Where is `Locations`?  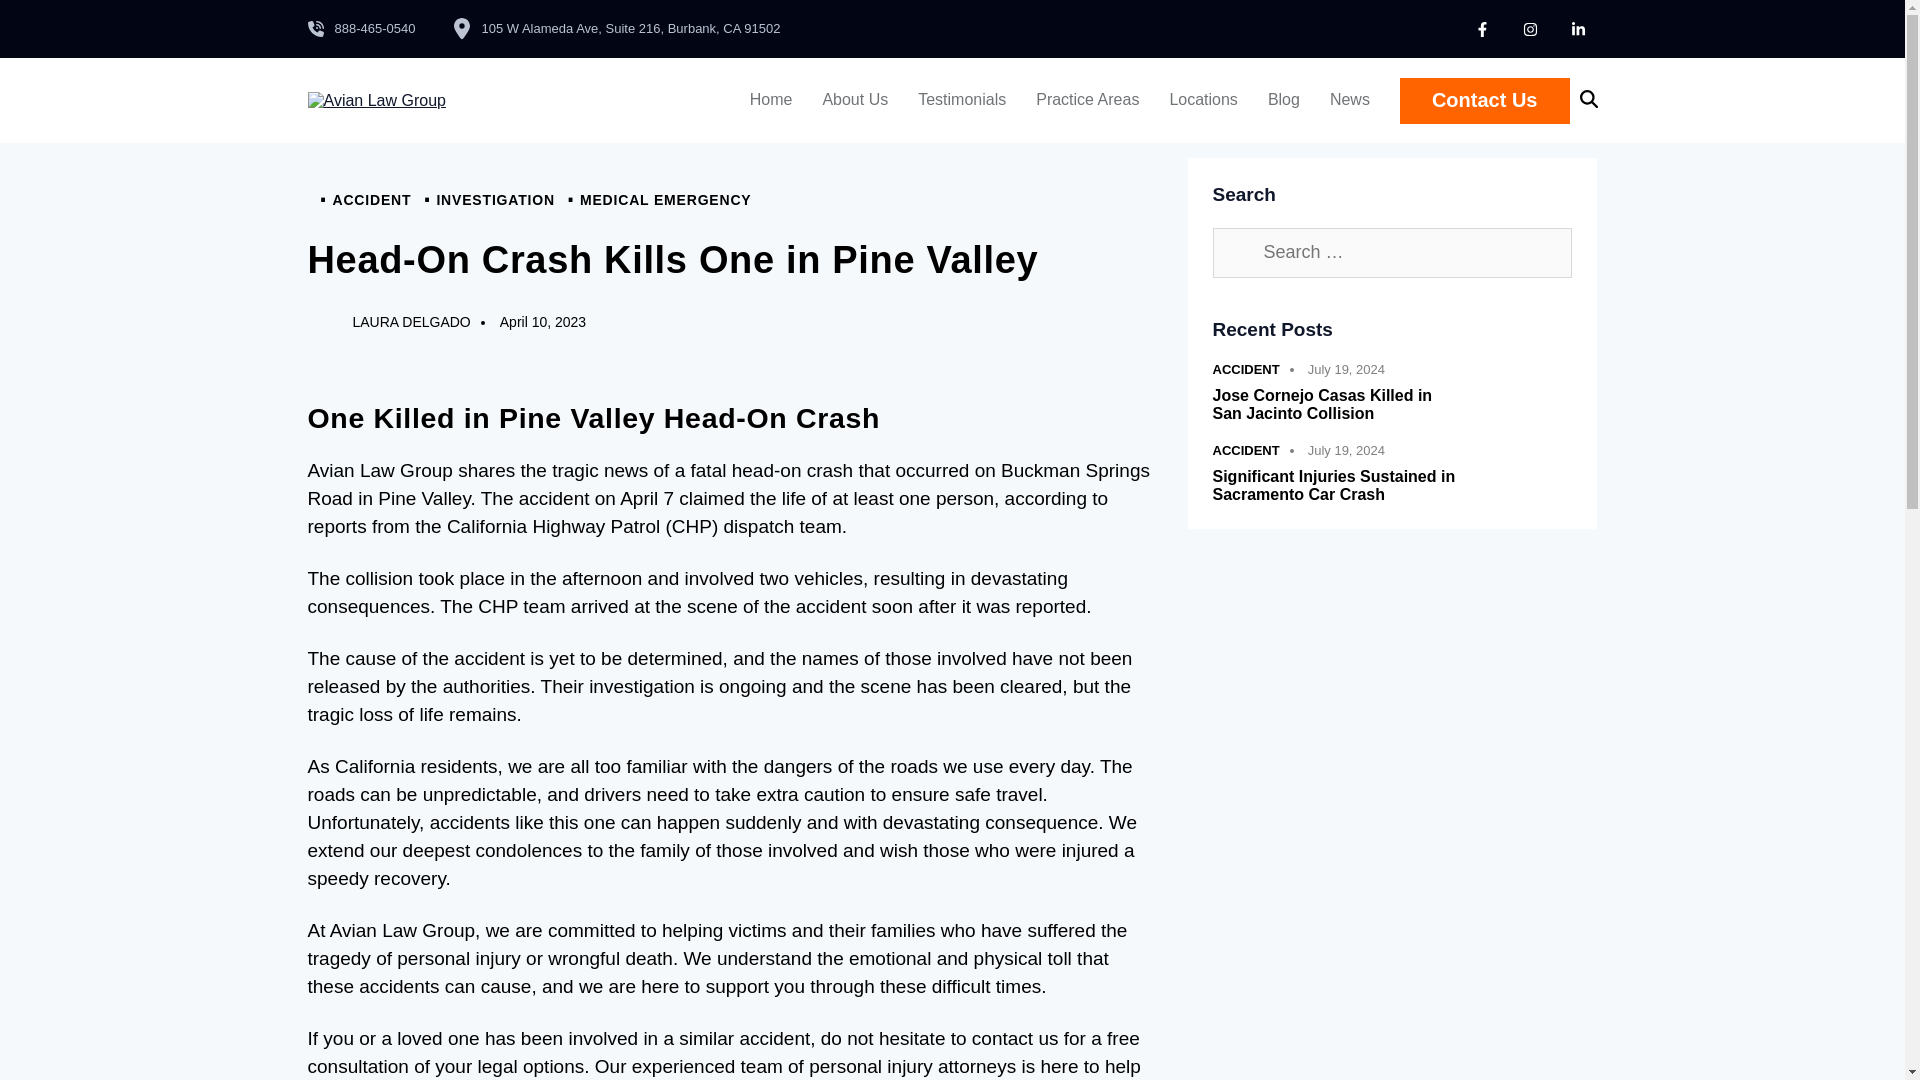
Locations is located at coordinates (1203, 100).